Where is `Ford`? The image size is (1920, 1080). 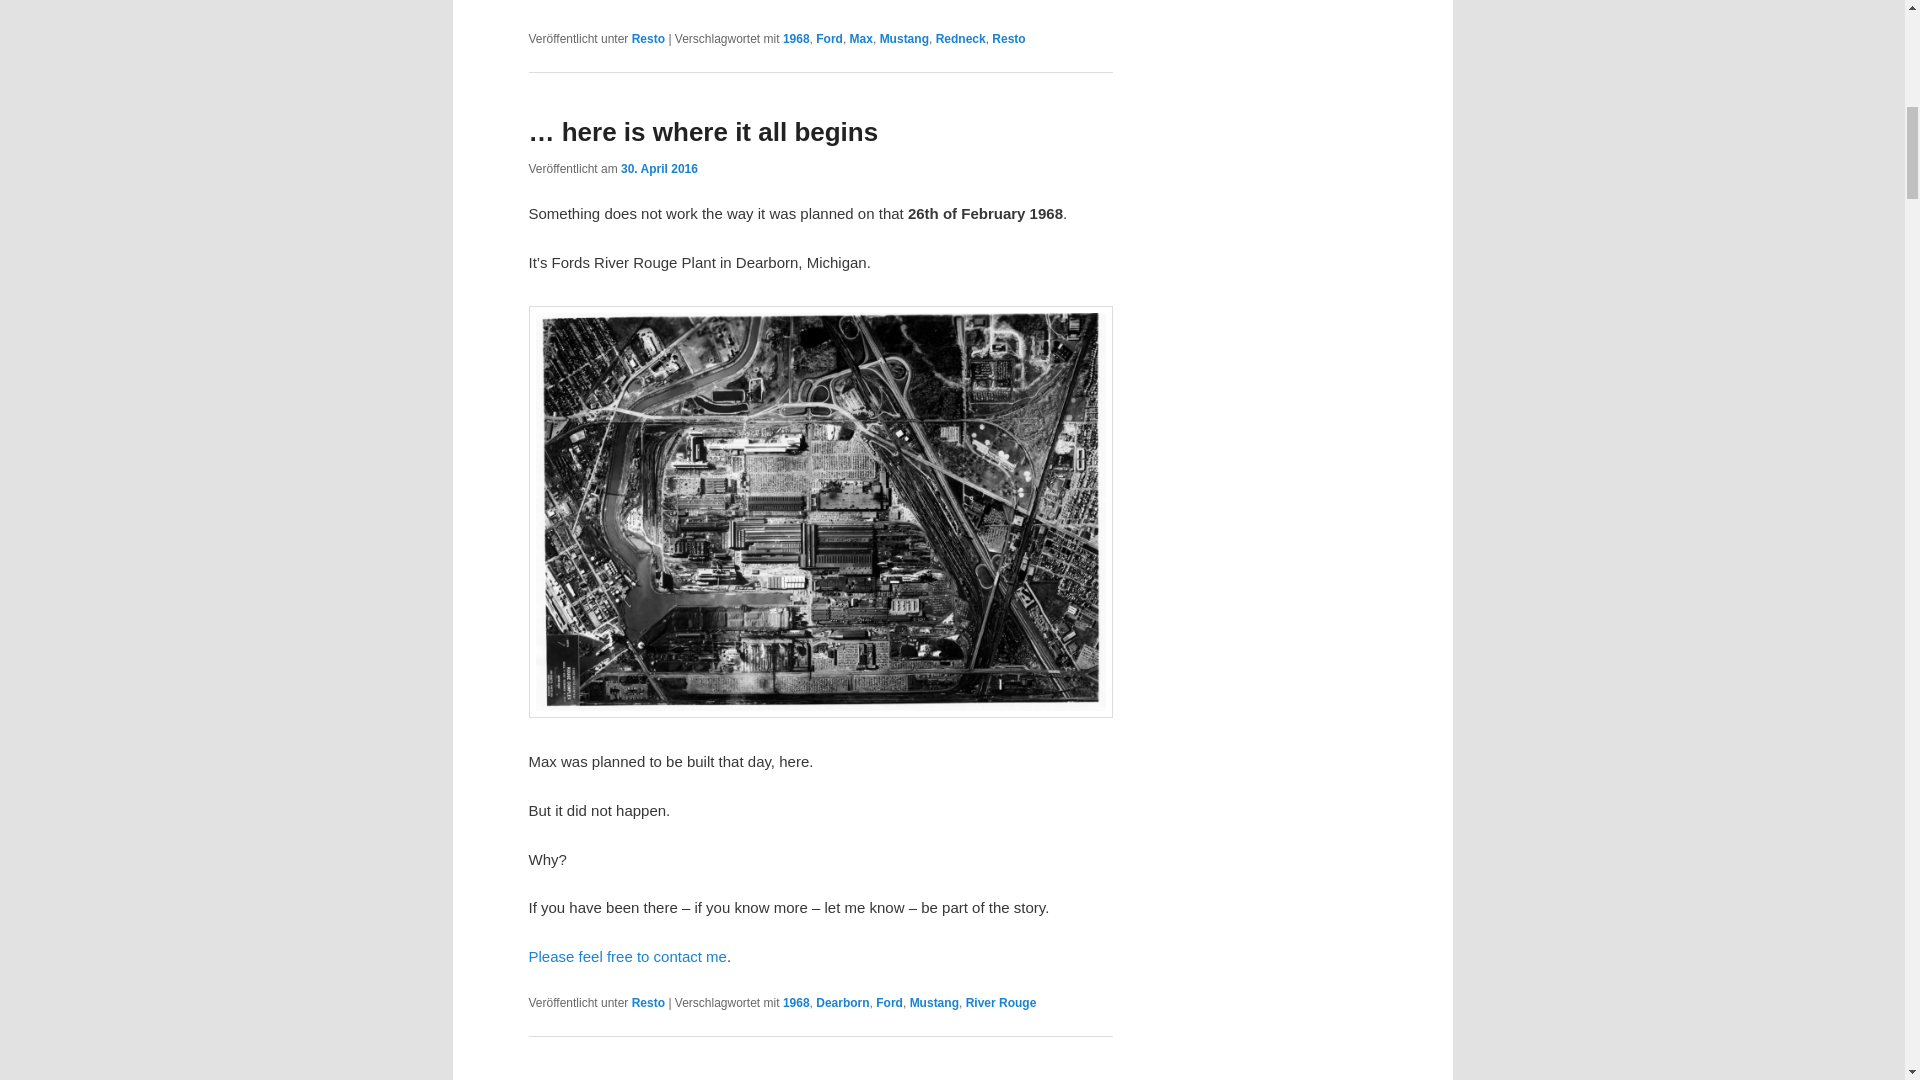
Ford is located at coordinates (888, 1002).